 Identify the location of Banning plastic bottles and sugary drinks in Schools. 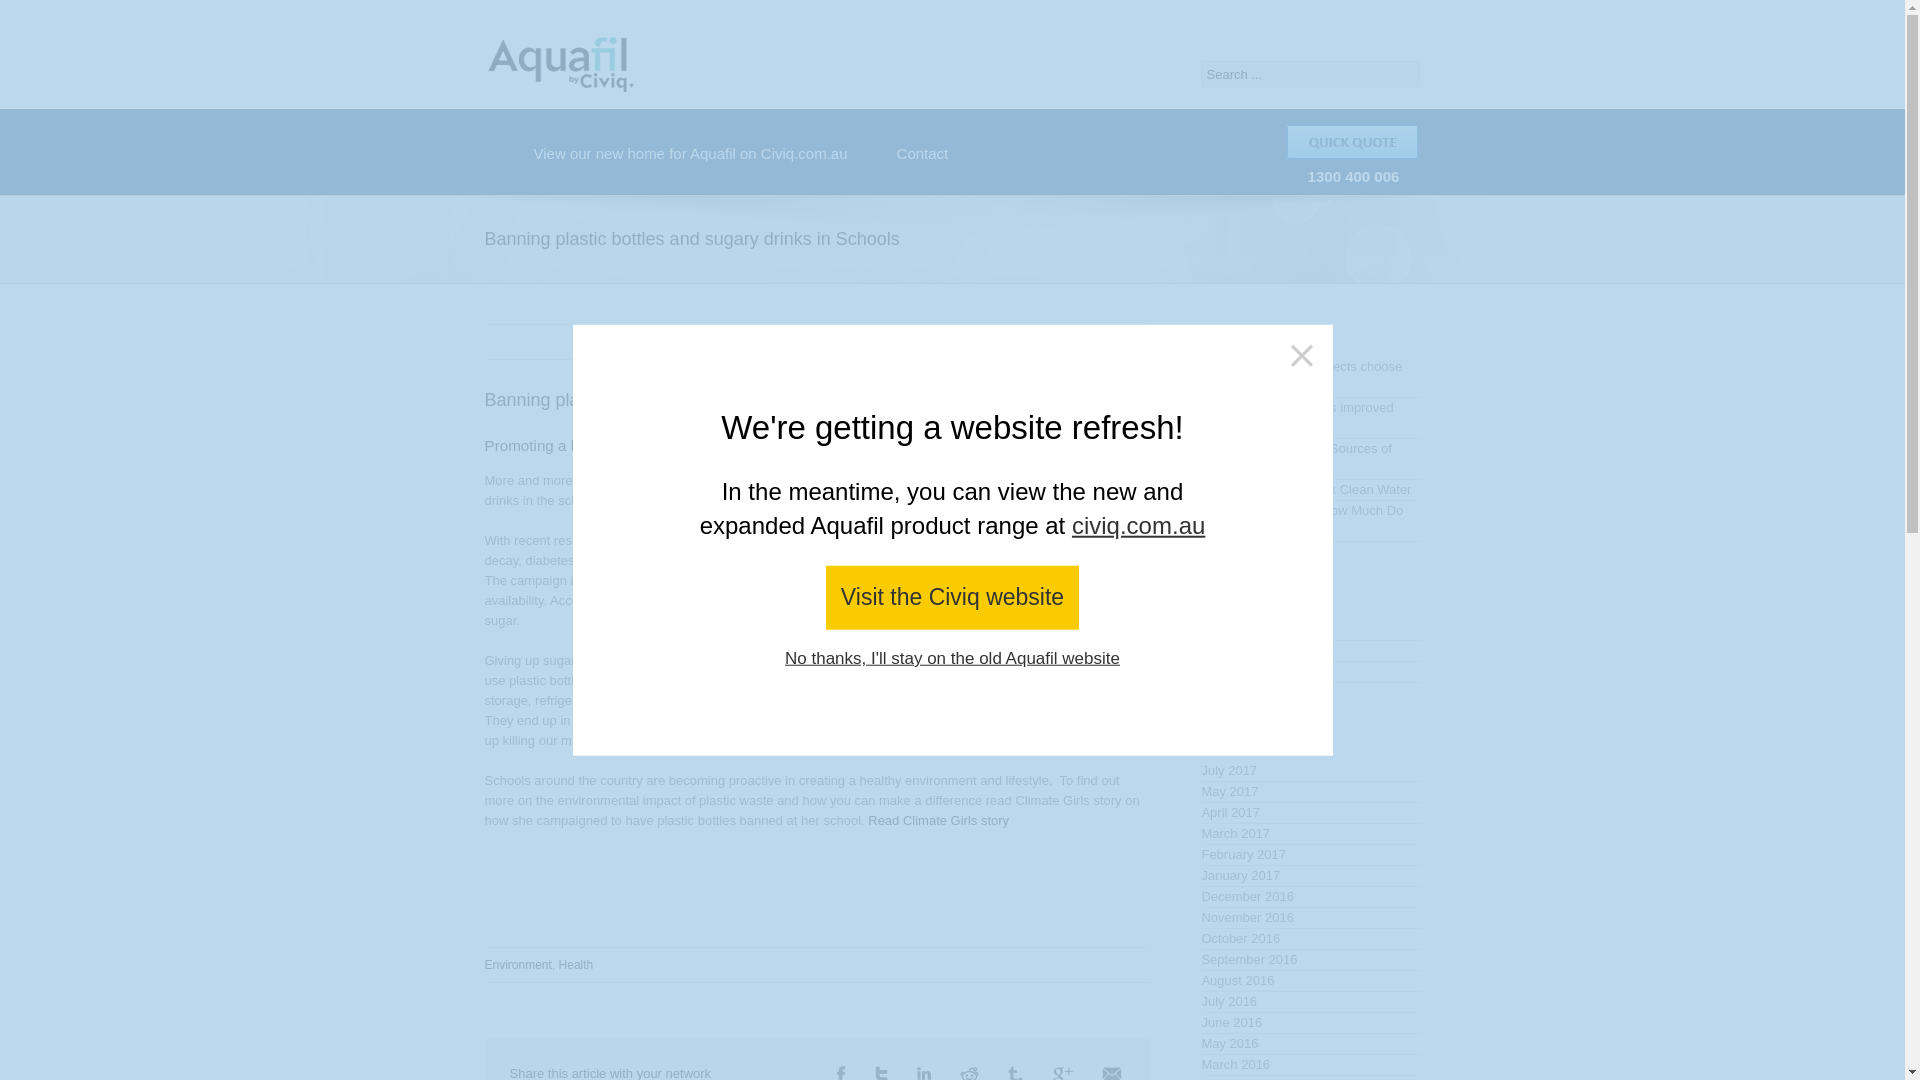
(690, 400).